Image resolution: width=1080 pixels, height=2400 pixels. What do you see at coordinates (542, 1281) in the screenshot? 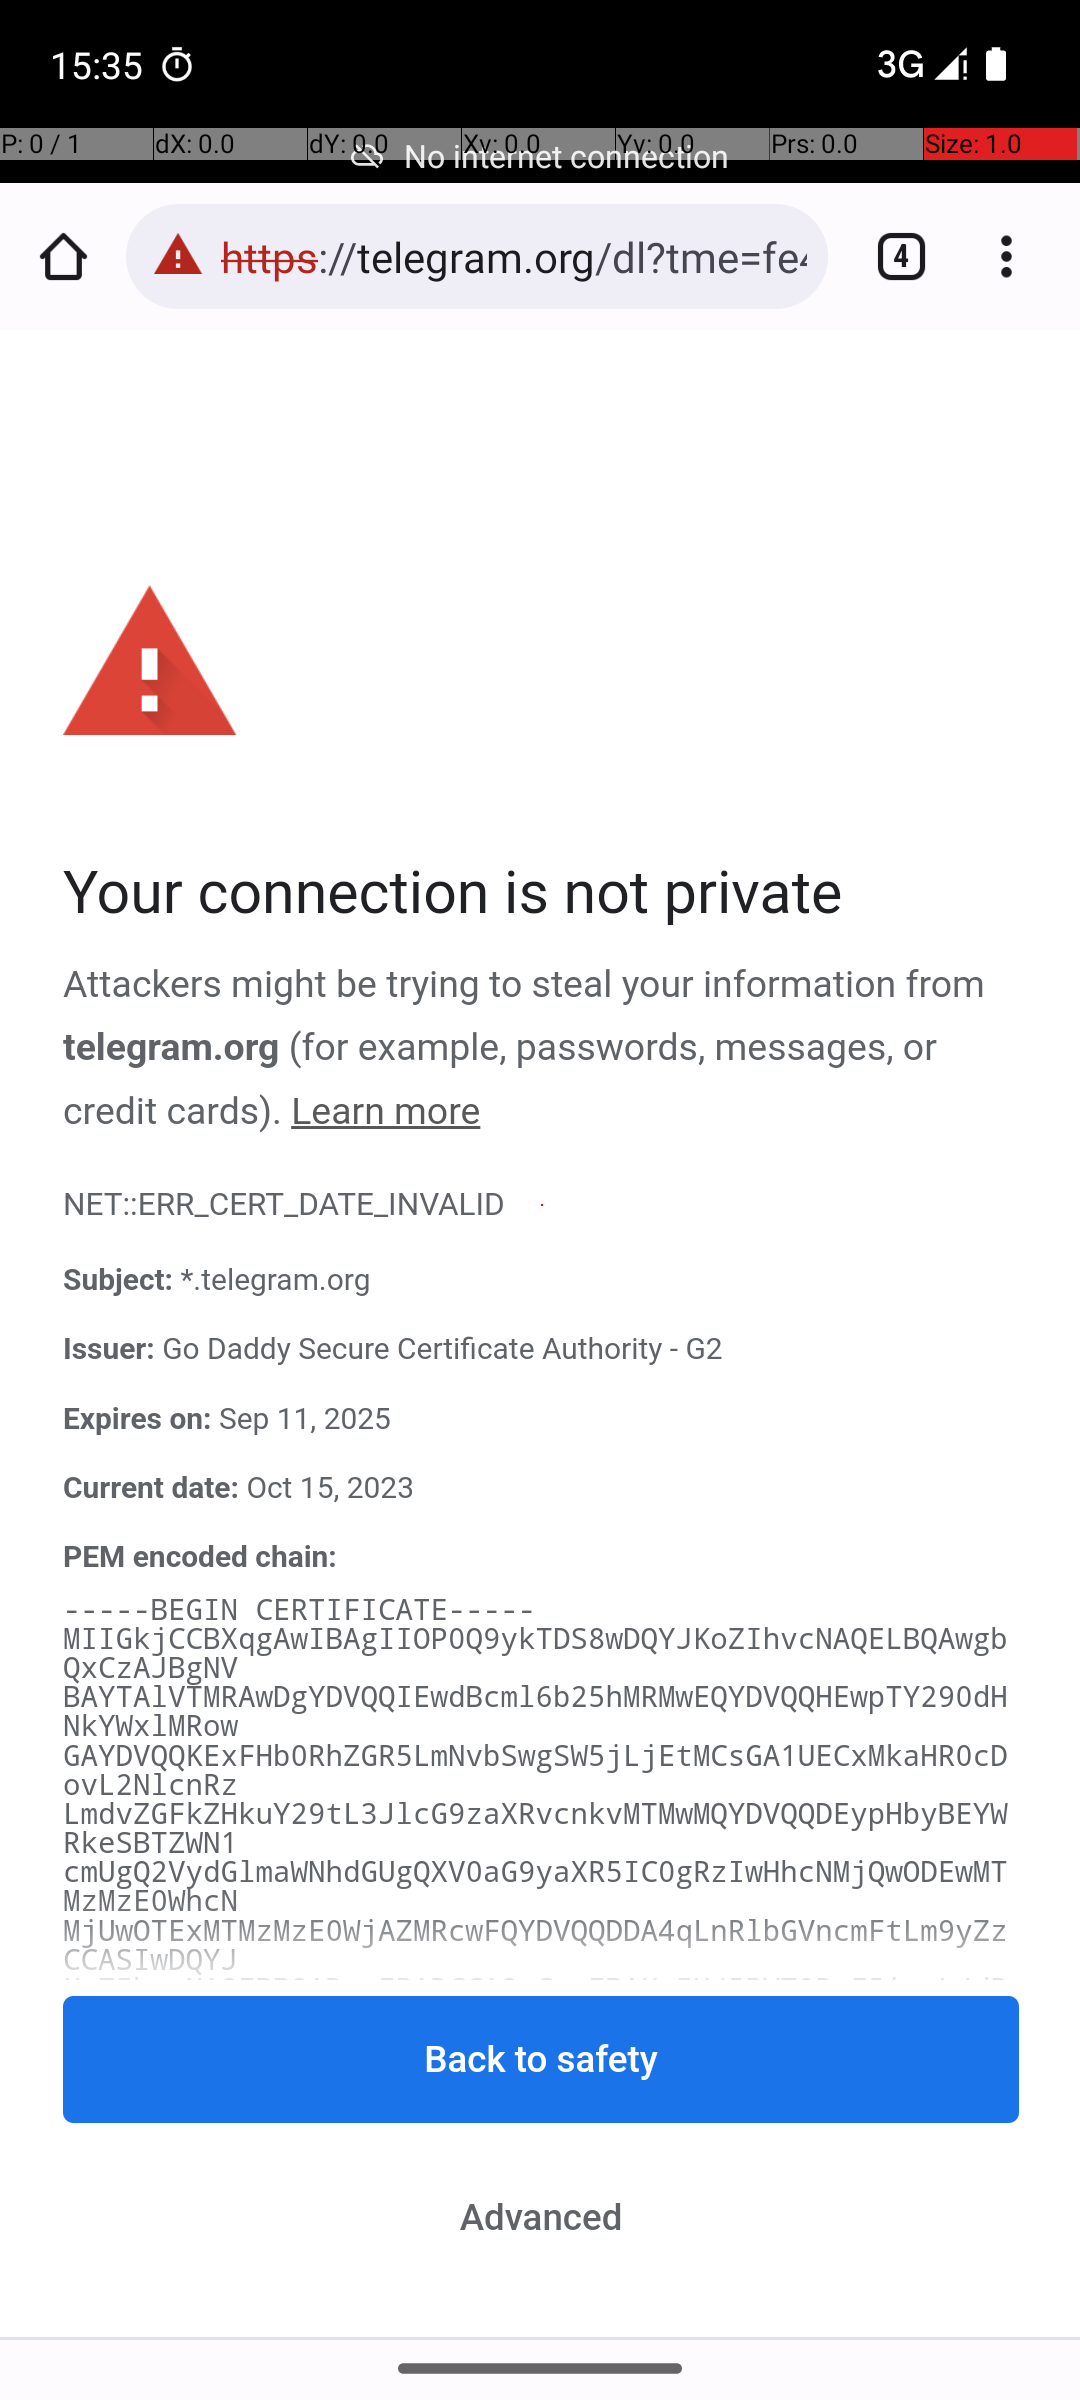
I see `Subject: *.telegram.org` at bounding box center [542, 1281].